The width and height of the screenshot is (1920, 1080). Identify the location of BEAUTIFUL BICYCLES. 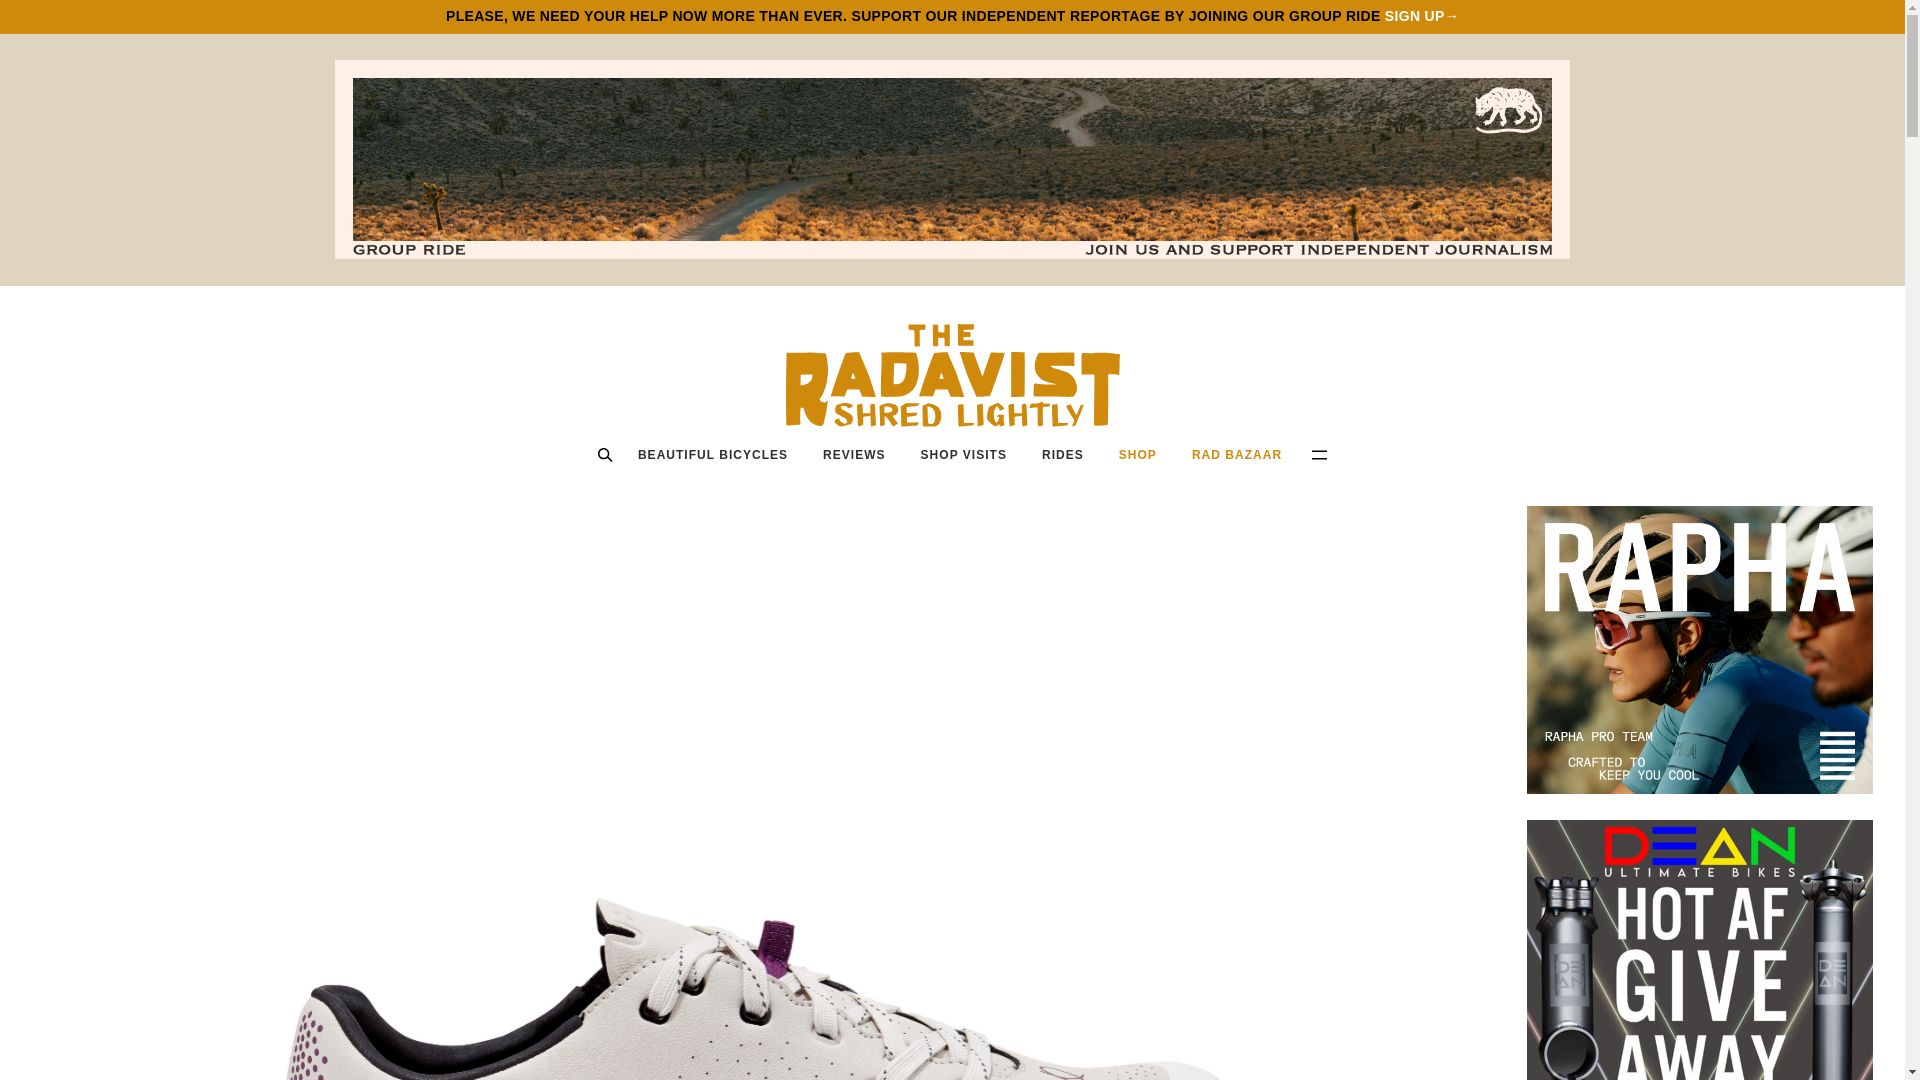
(712, 454).